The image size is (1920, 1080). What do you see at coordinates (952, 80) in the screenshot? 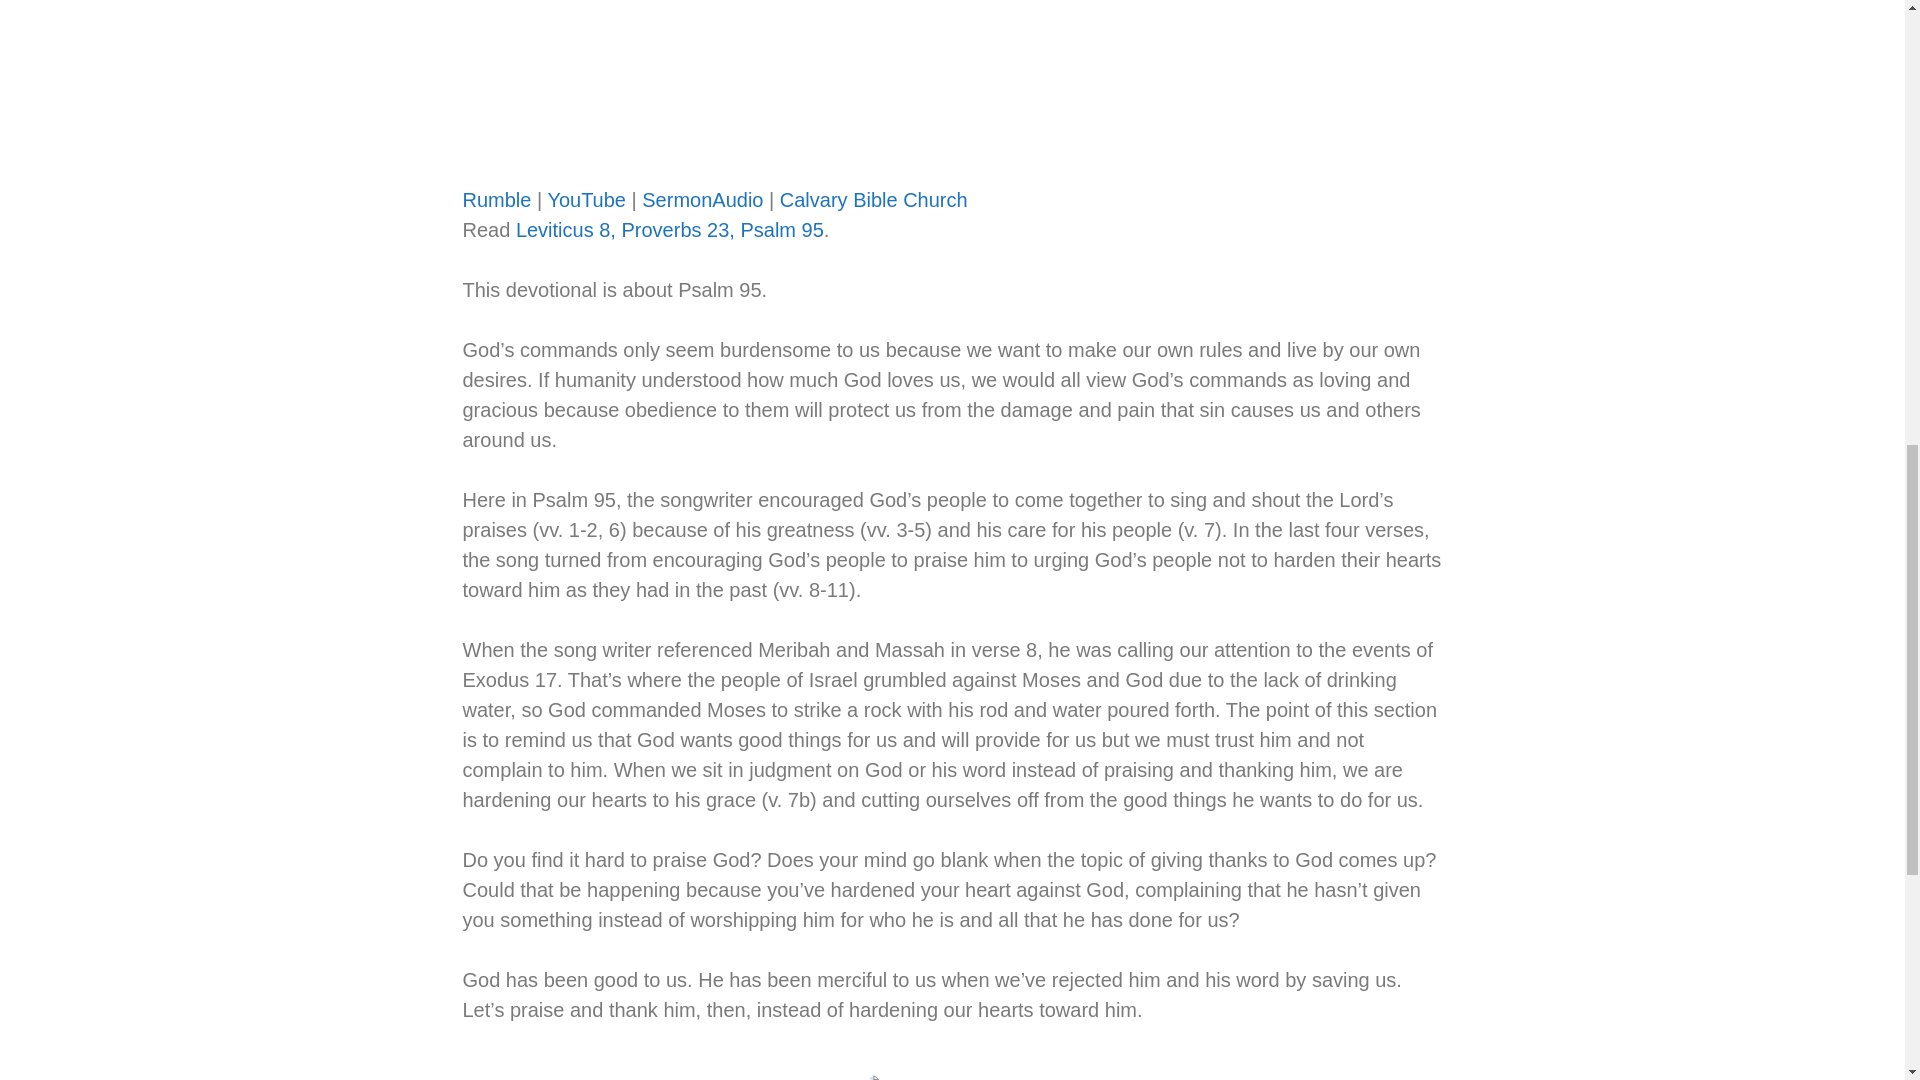
I see `Psalm 95` at bounding box center [952, 80].